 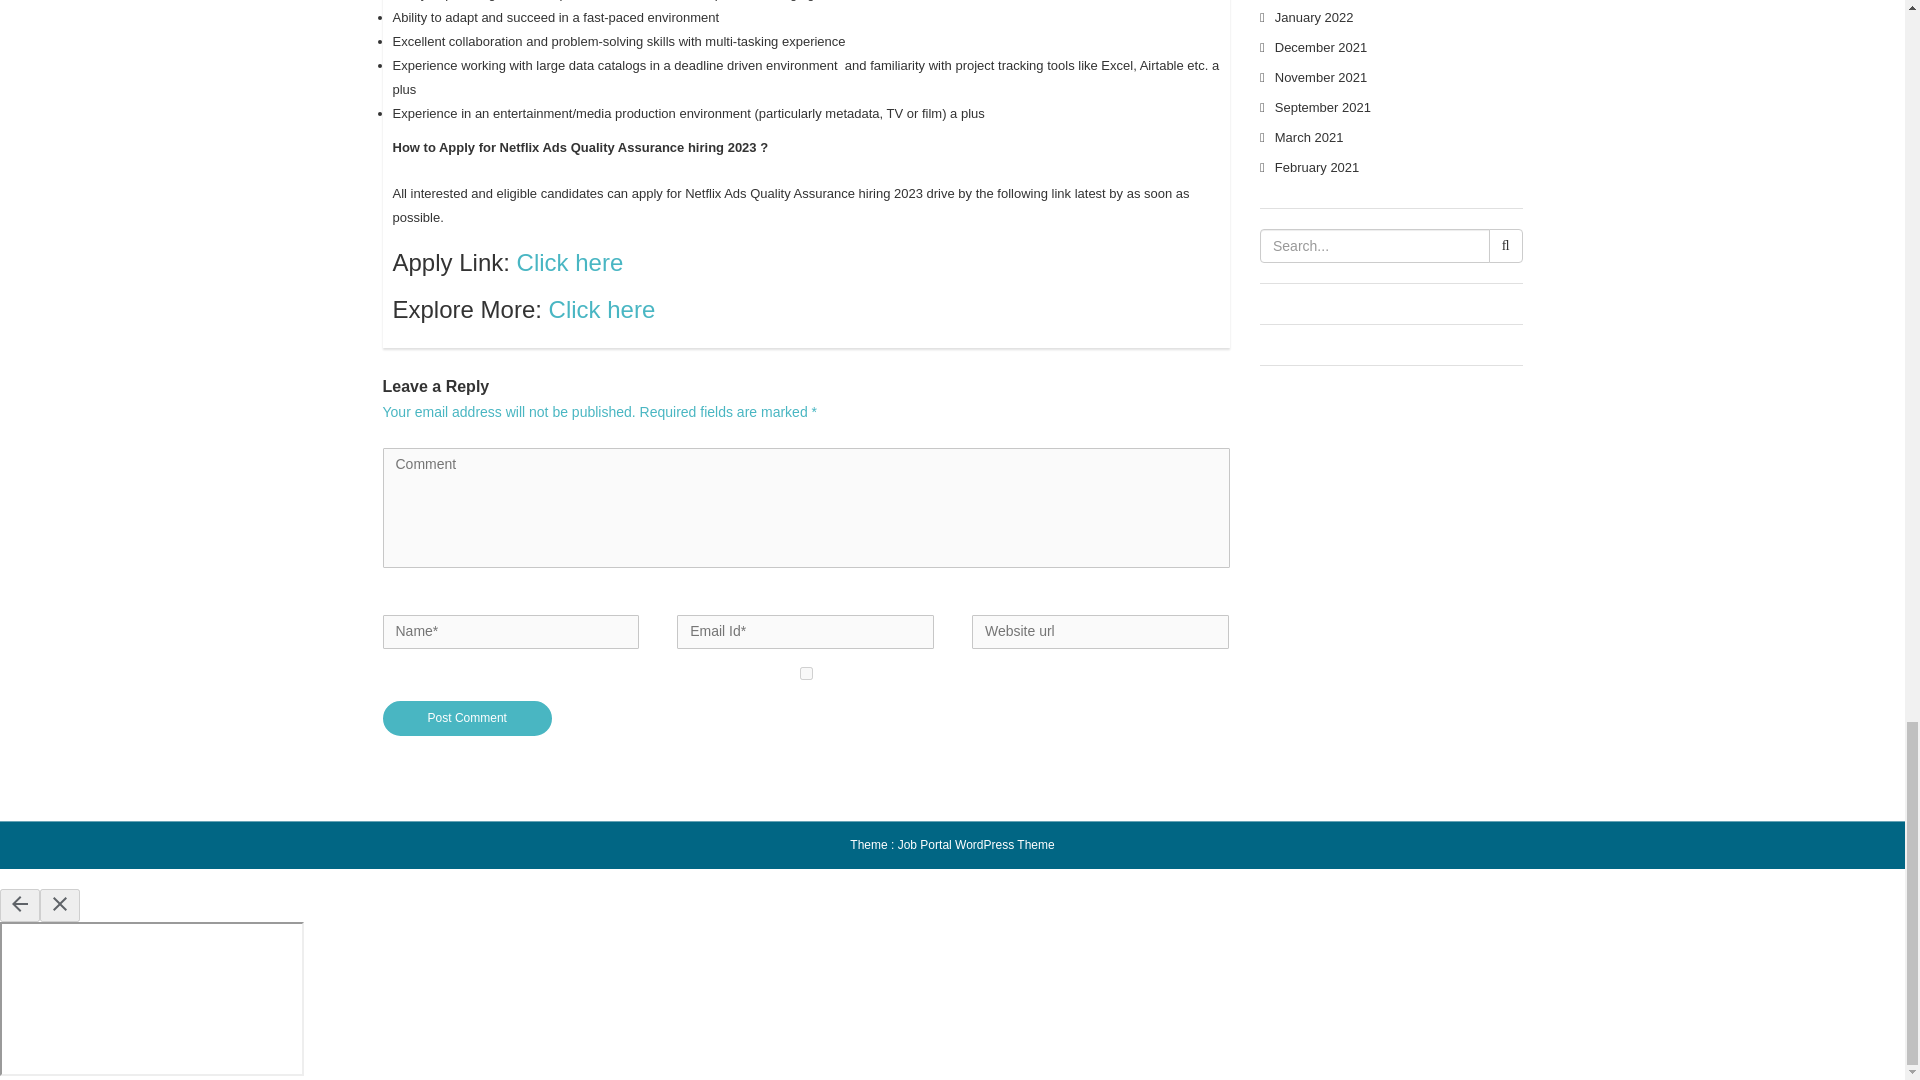 What do you see at coordinates (602, 308) in the screenshot?
I see `Click here` at bounding box center [602, 308].